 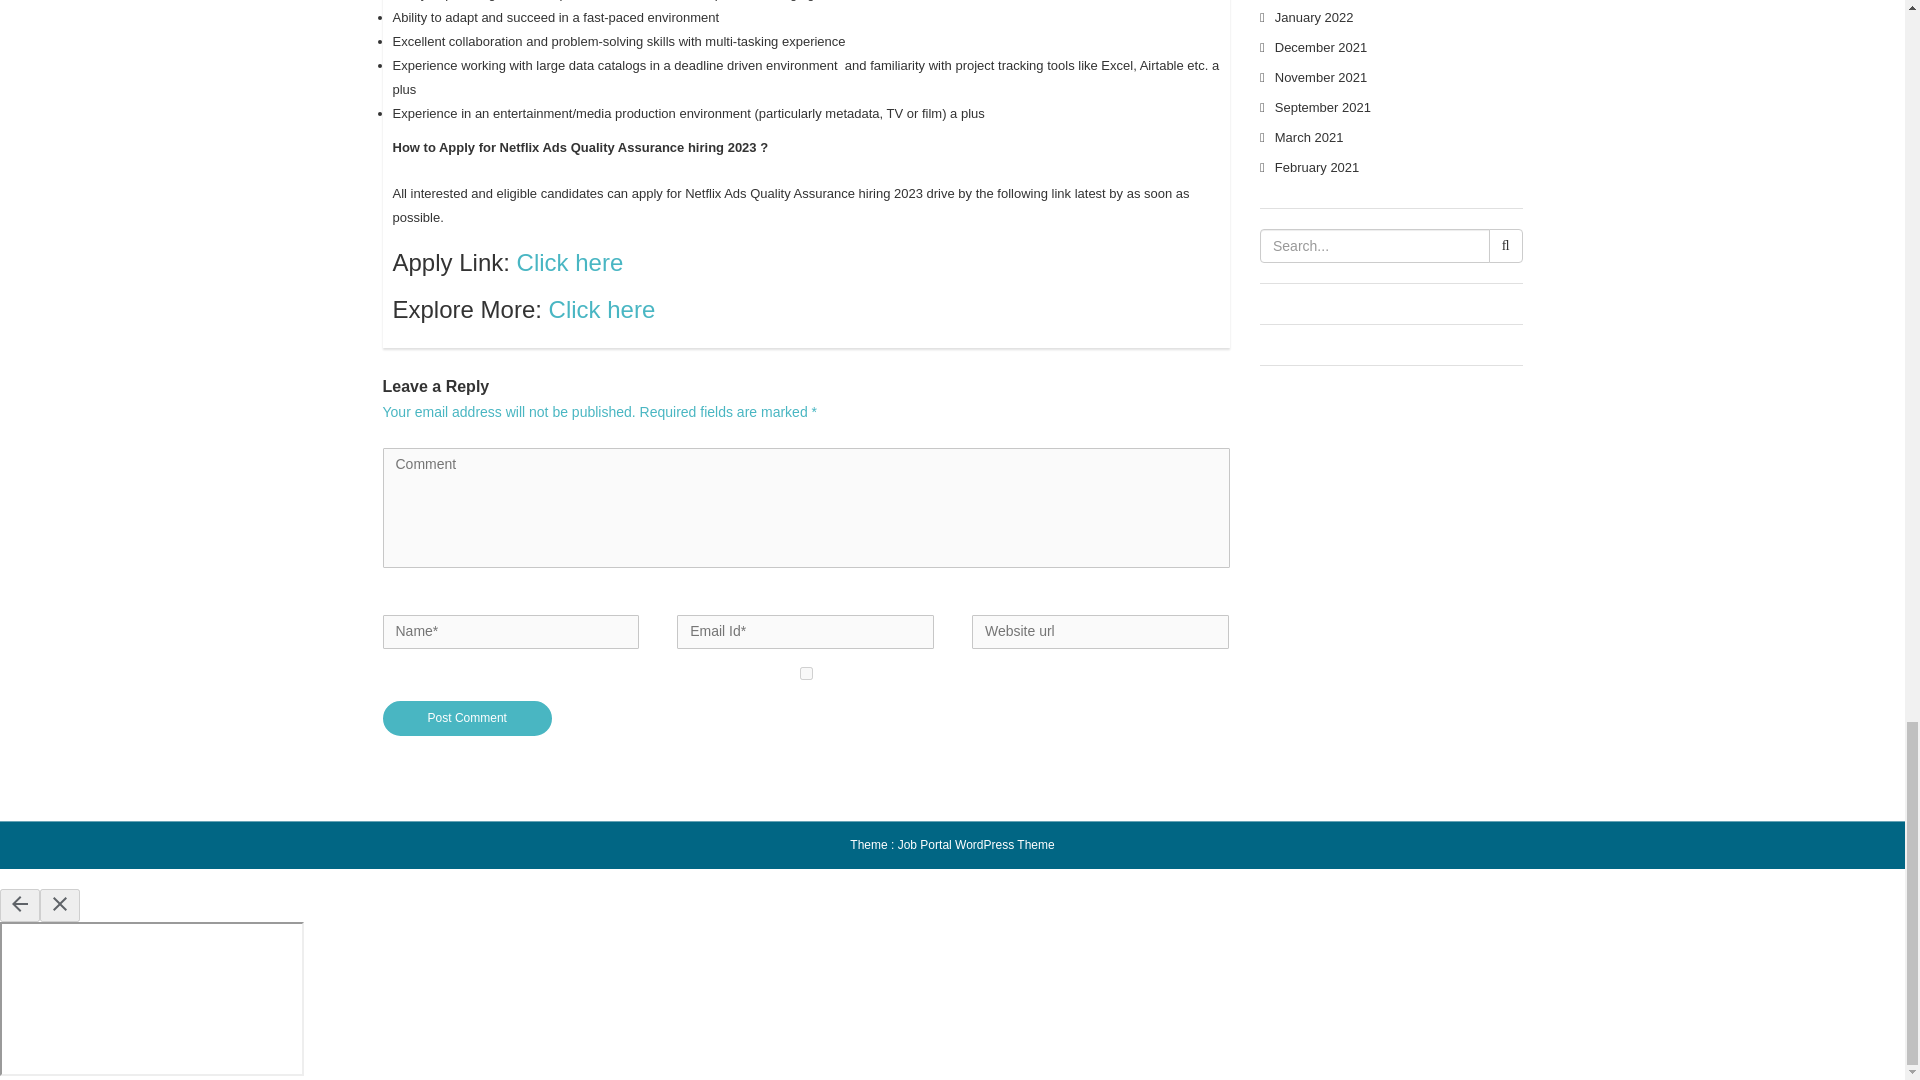 What do you see at coordinates (602, 308) in the screenshot?
I see `Click here` at bounding box center [602, 308].